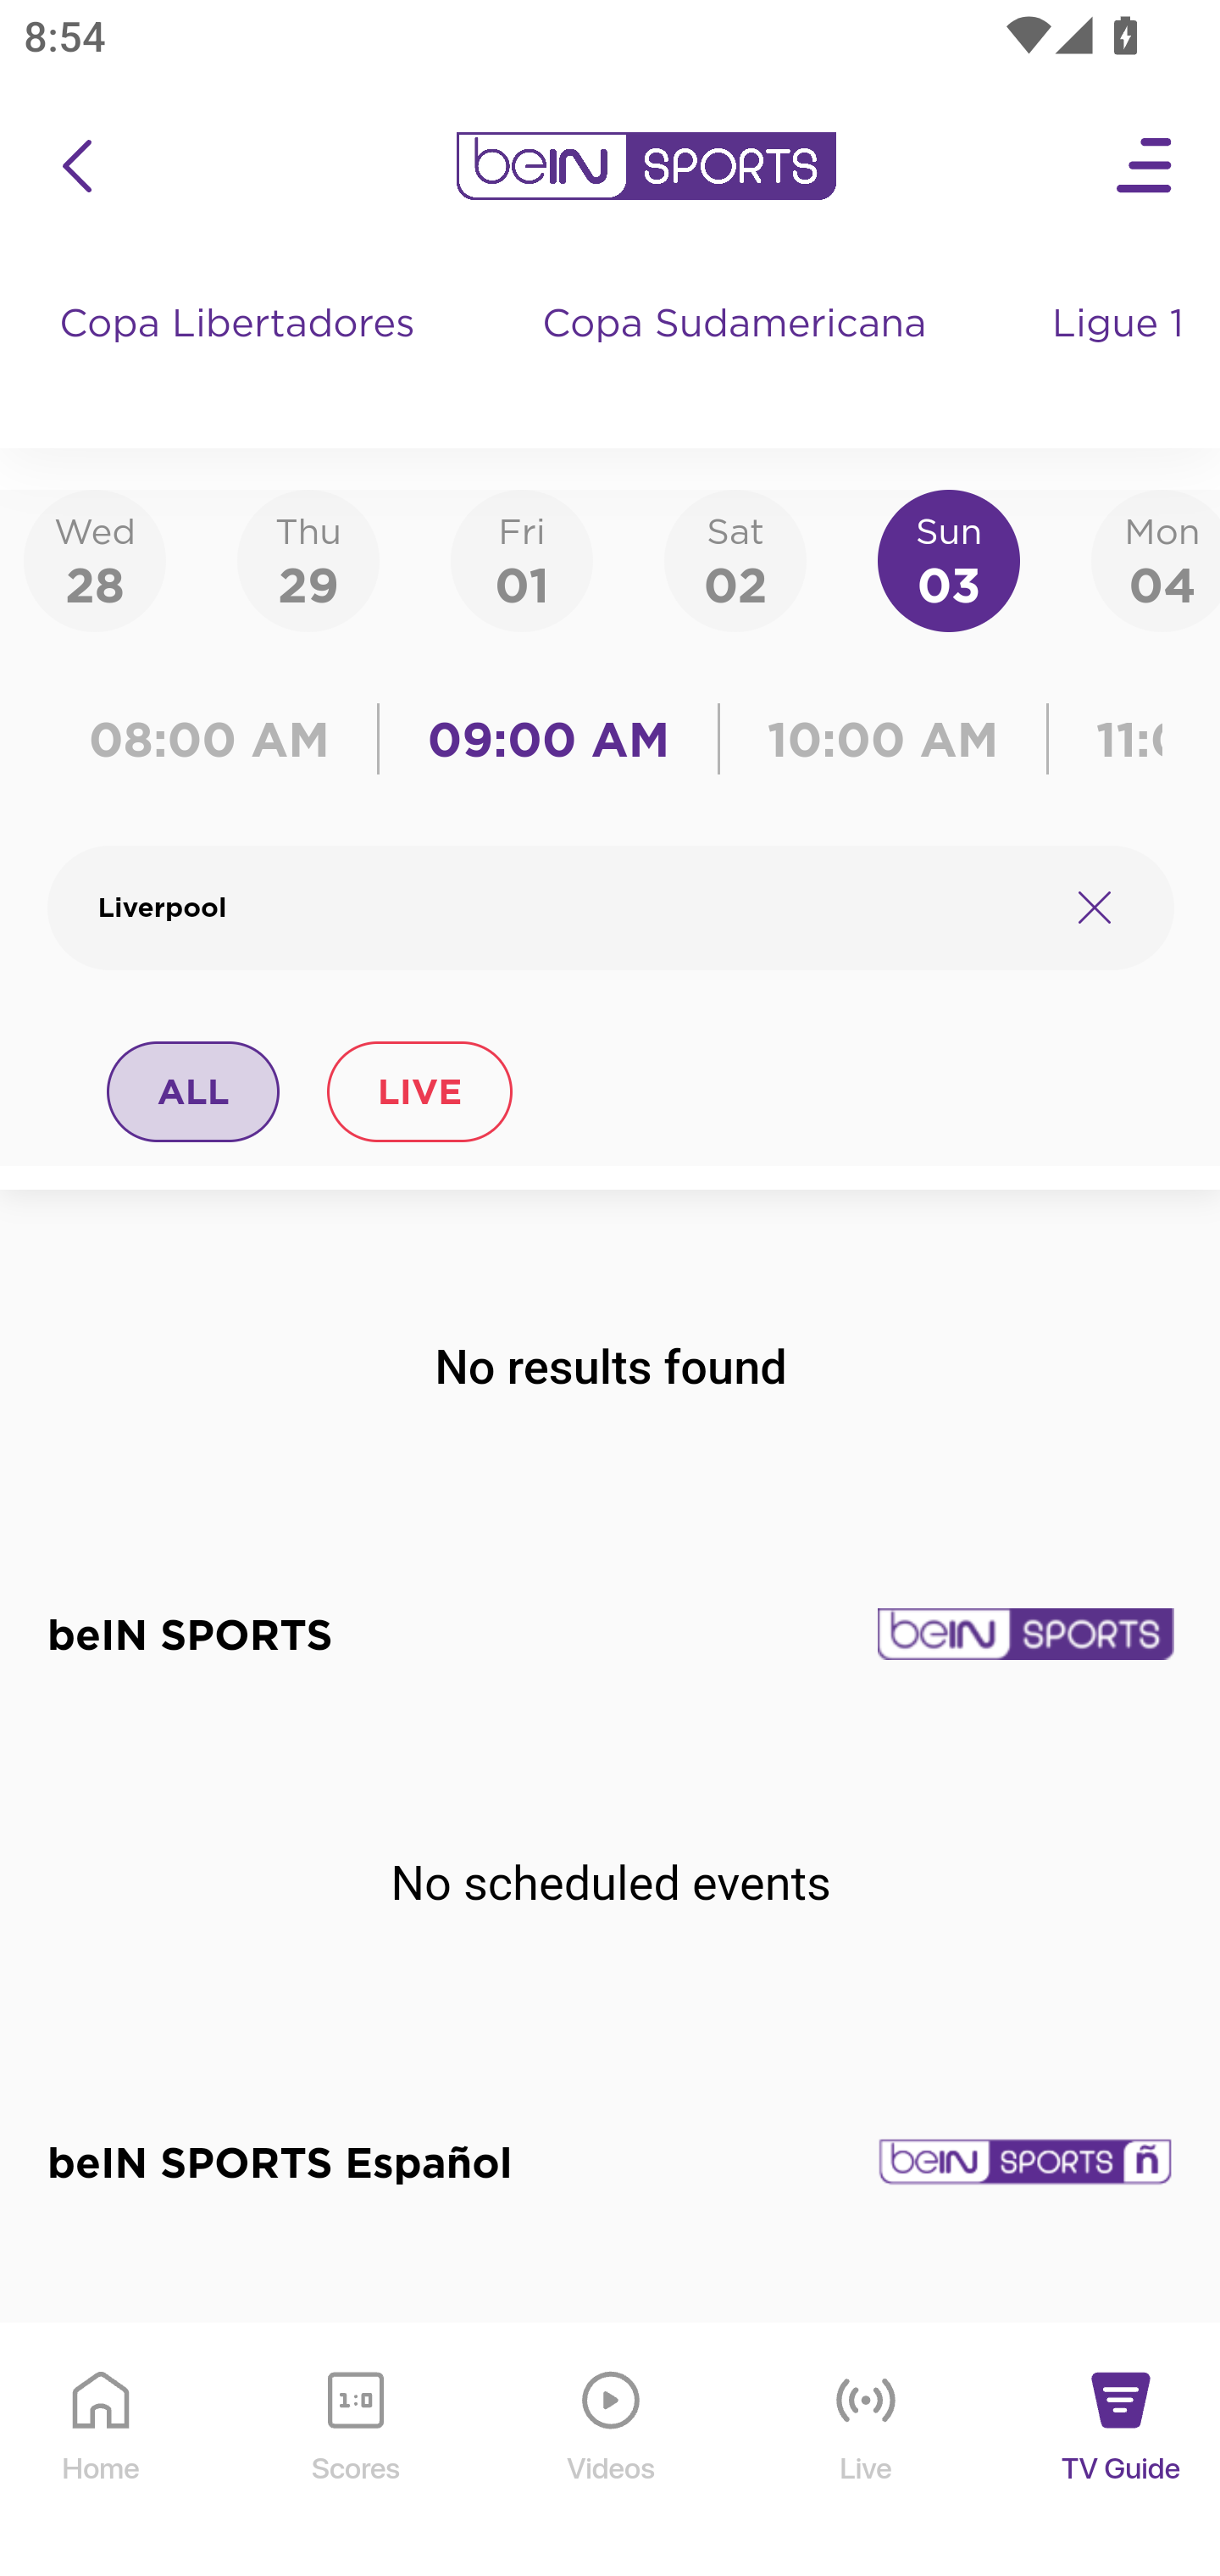 The height and width of the screenshot is (2576, 1220). Describe the element at coordinates (735, 559) in the screenshot. I see `Sat02` at that location.